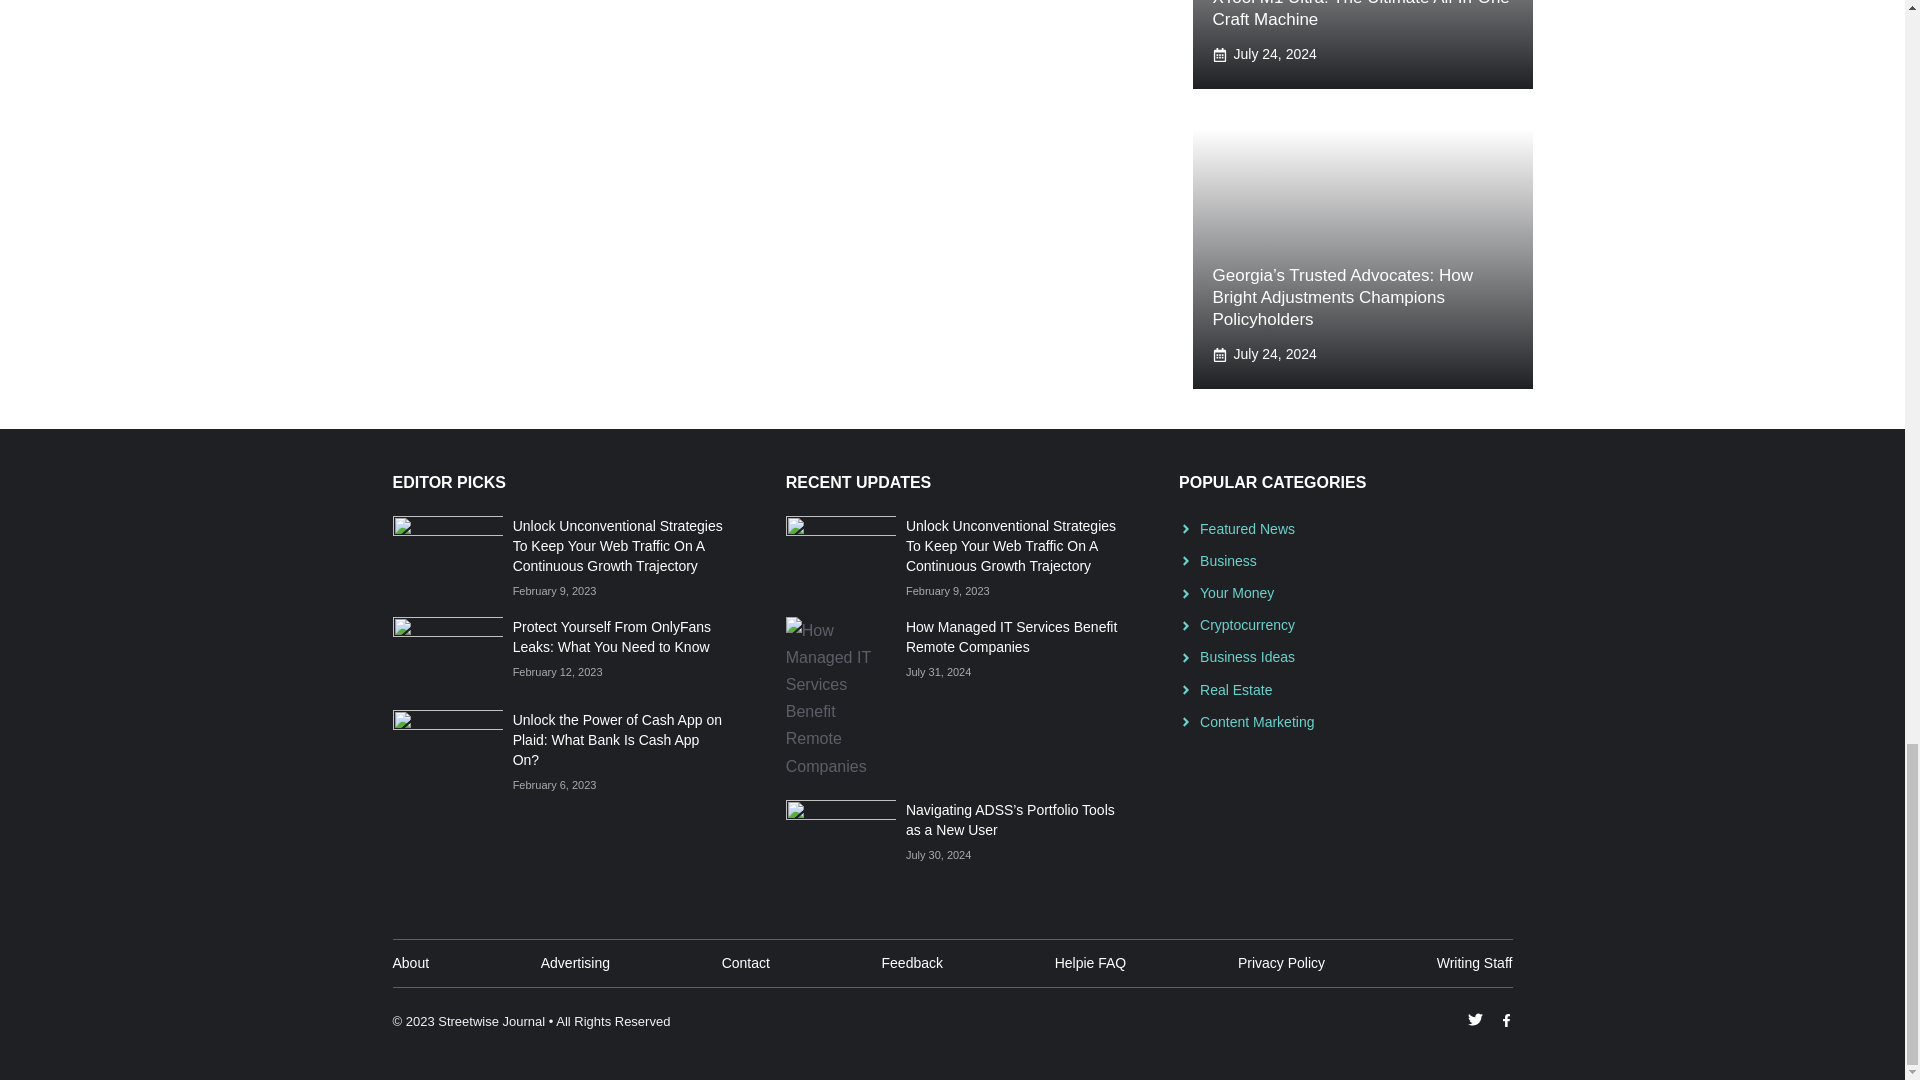 The image size is (1920, 1080). Describe the element at coordinates (1228, 560) in the screenshot. I see `Business` at that location.